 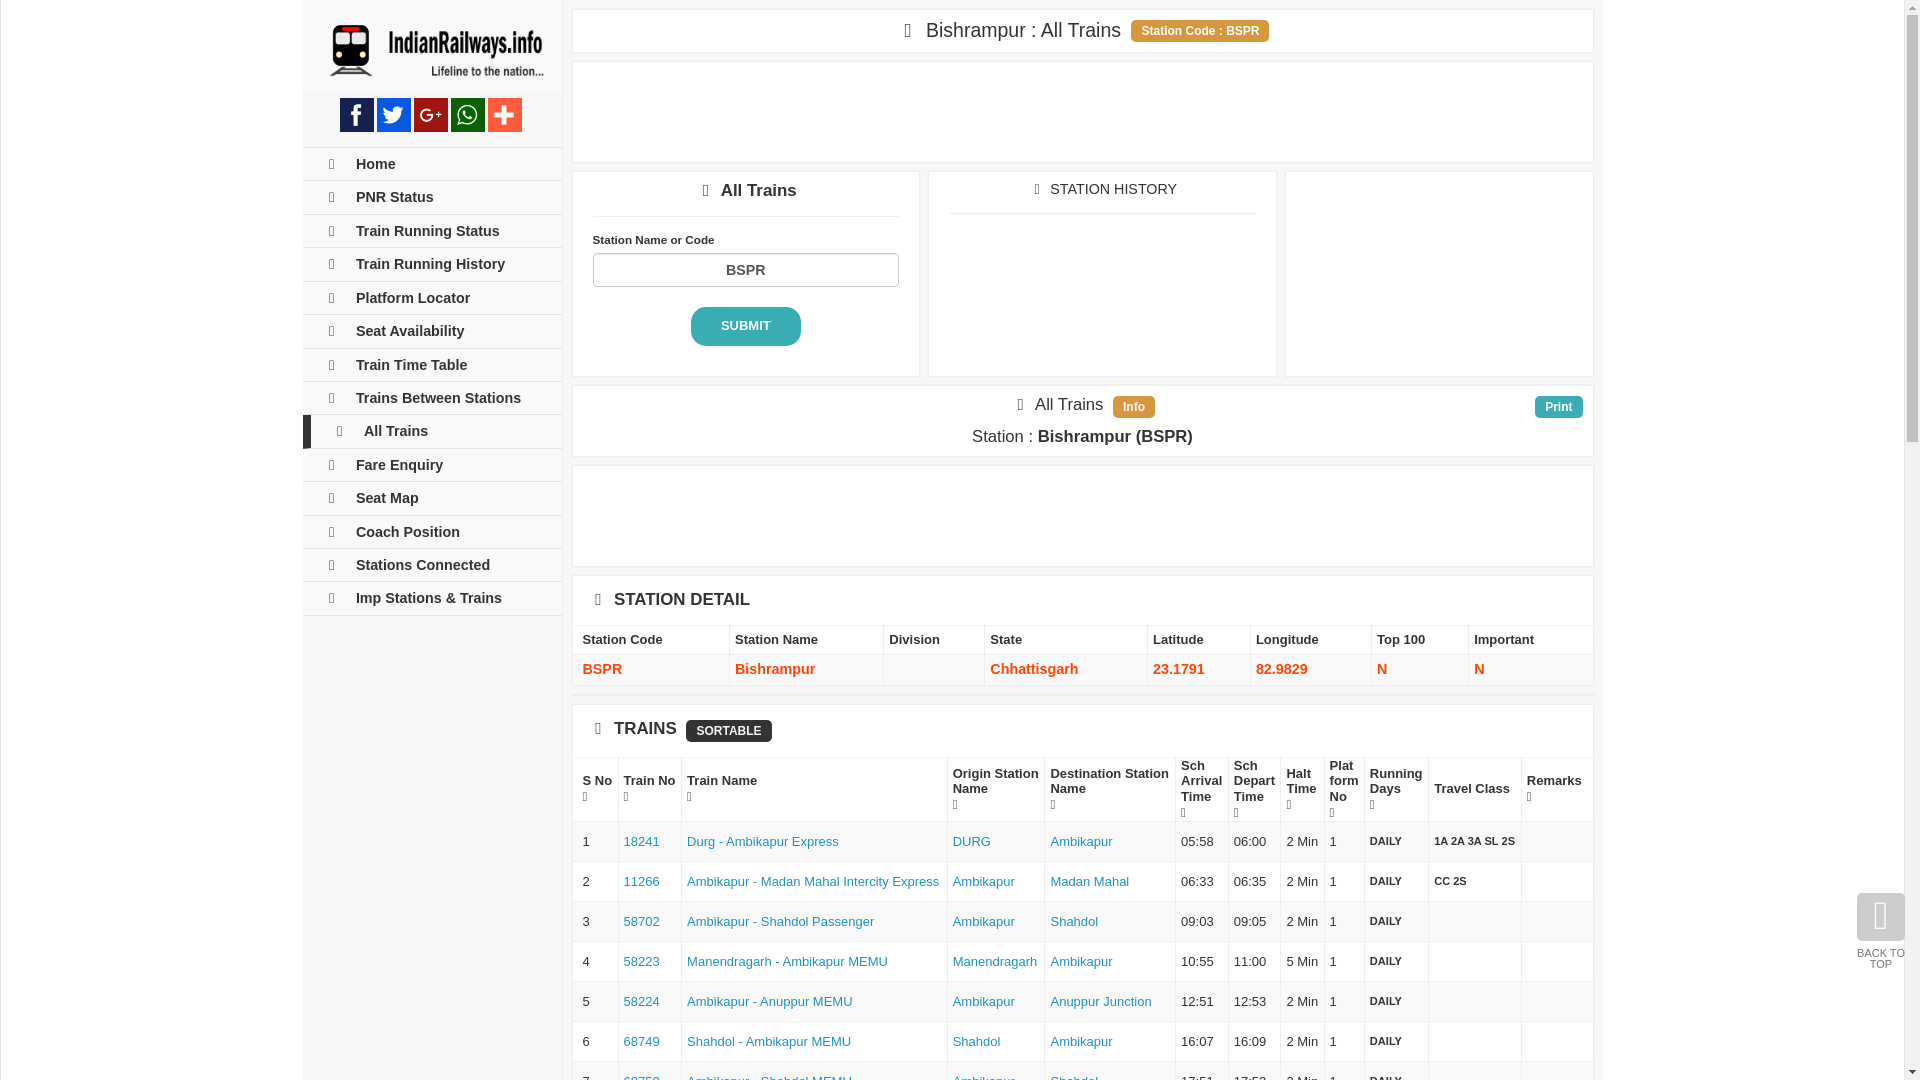 I want to click on Check Time Table of 58223, so click(x=642, y=960).